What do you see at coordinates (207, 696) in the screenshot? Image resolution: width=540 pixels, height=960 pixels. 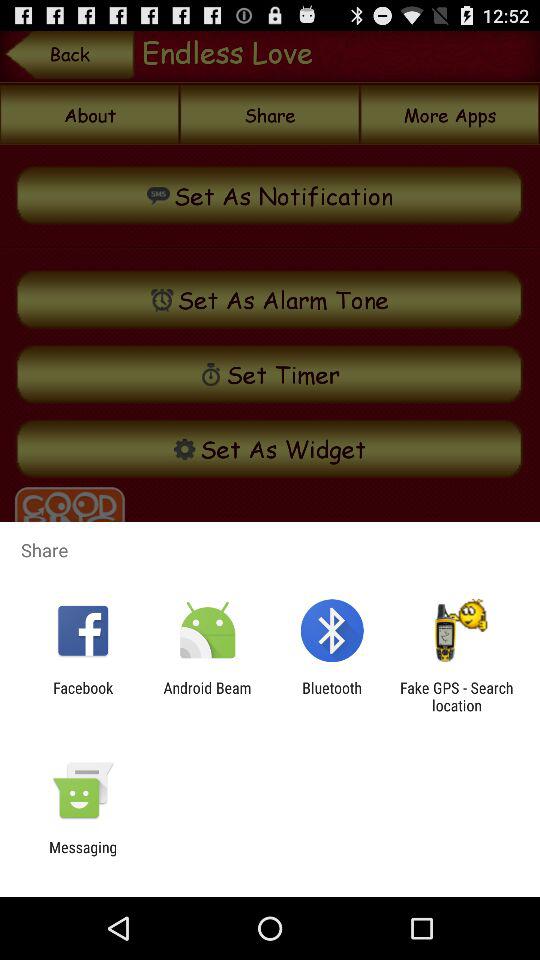 I see `scroll to android beam icon` at bounding box center [207, 696].